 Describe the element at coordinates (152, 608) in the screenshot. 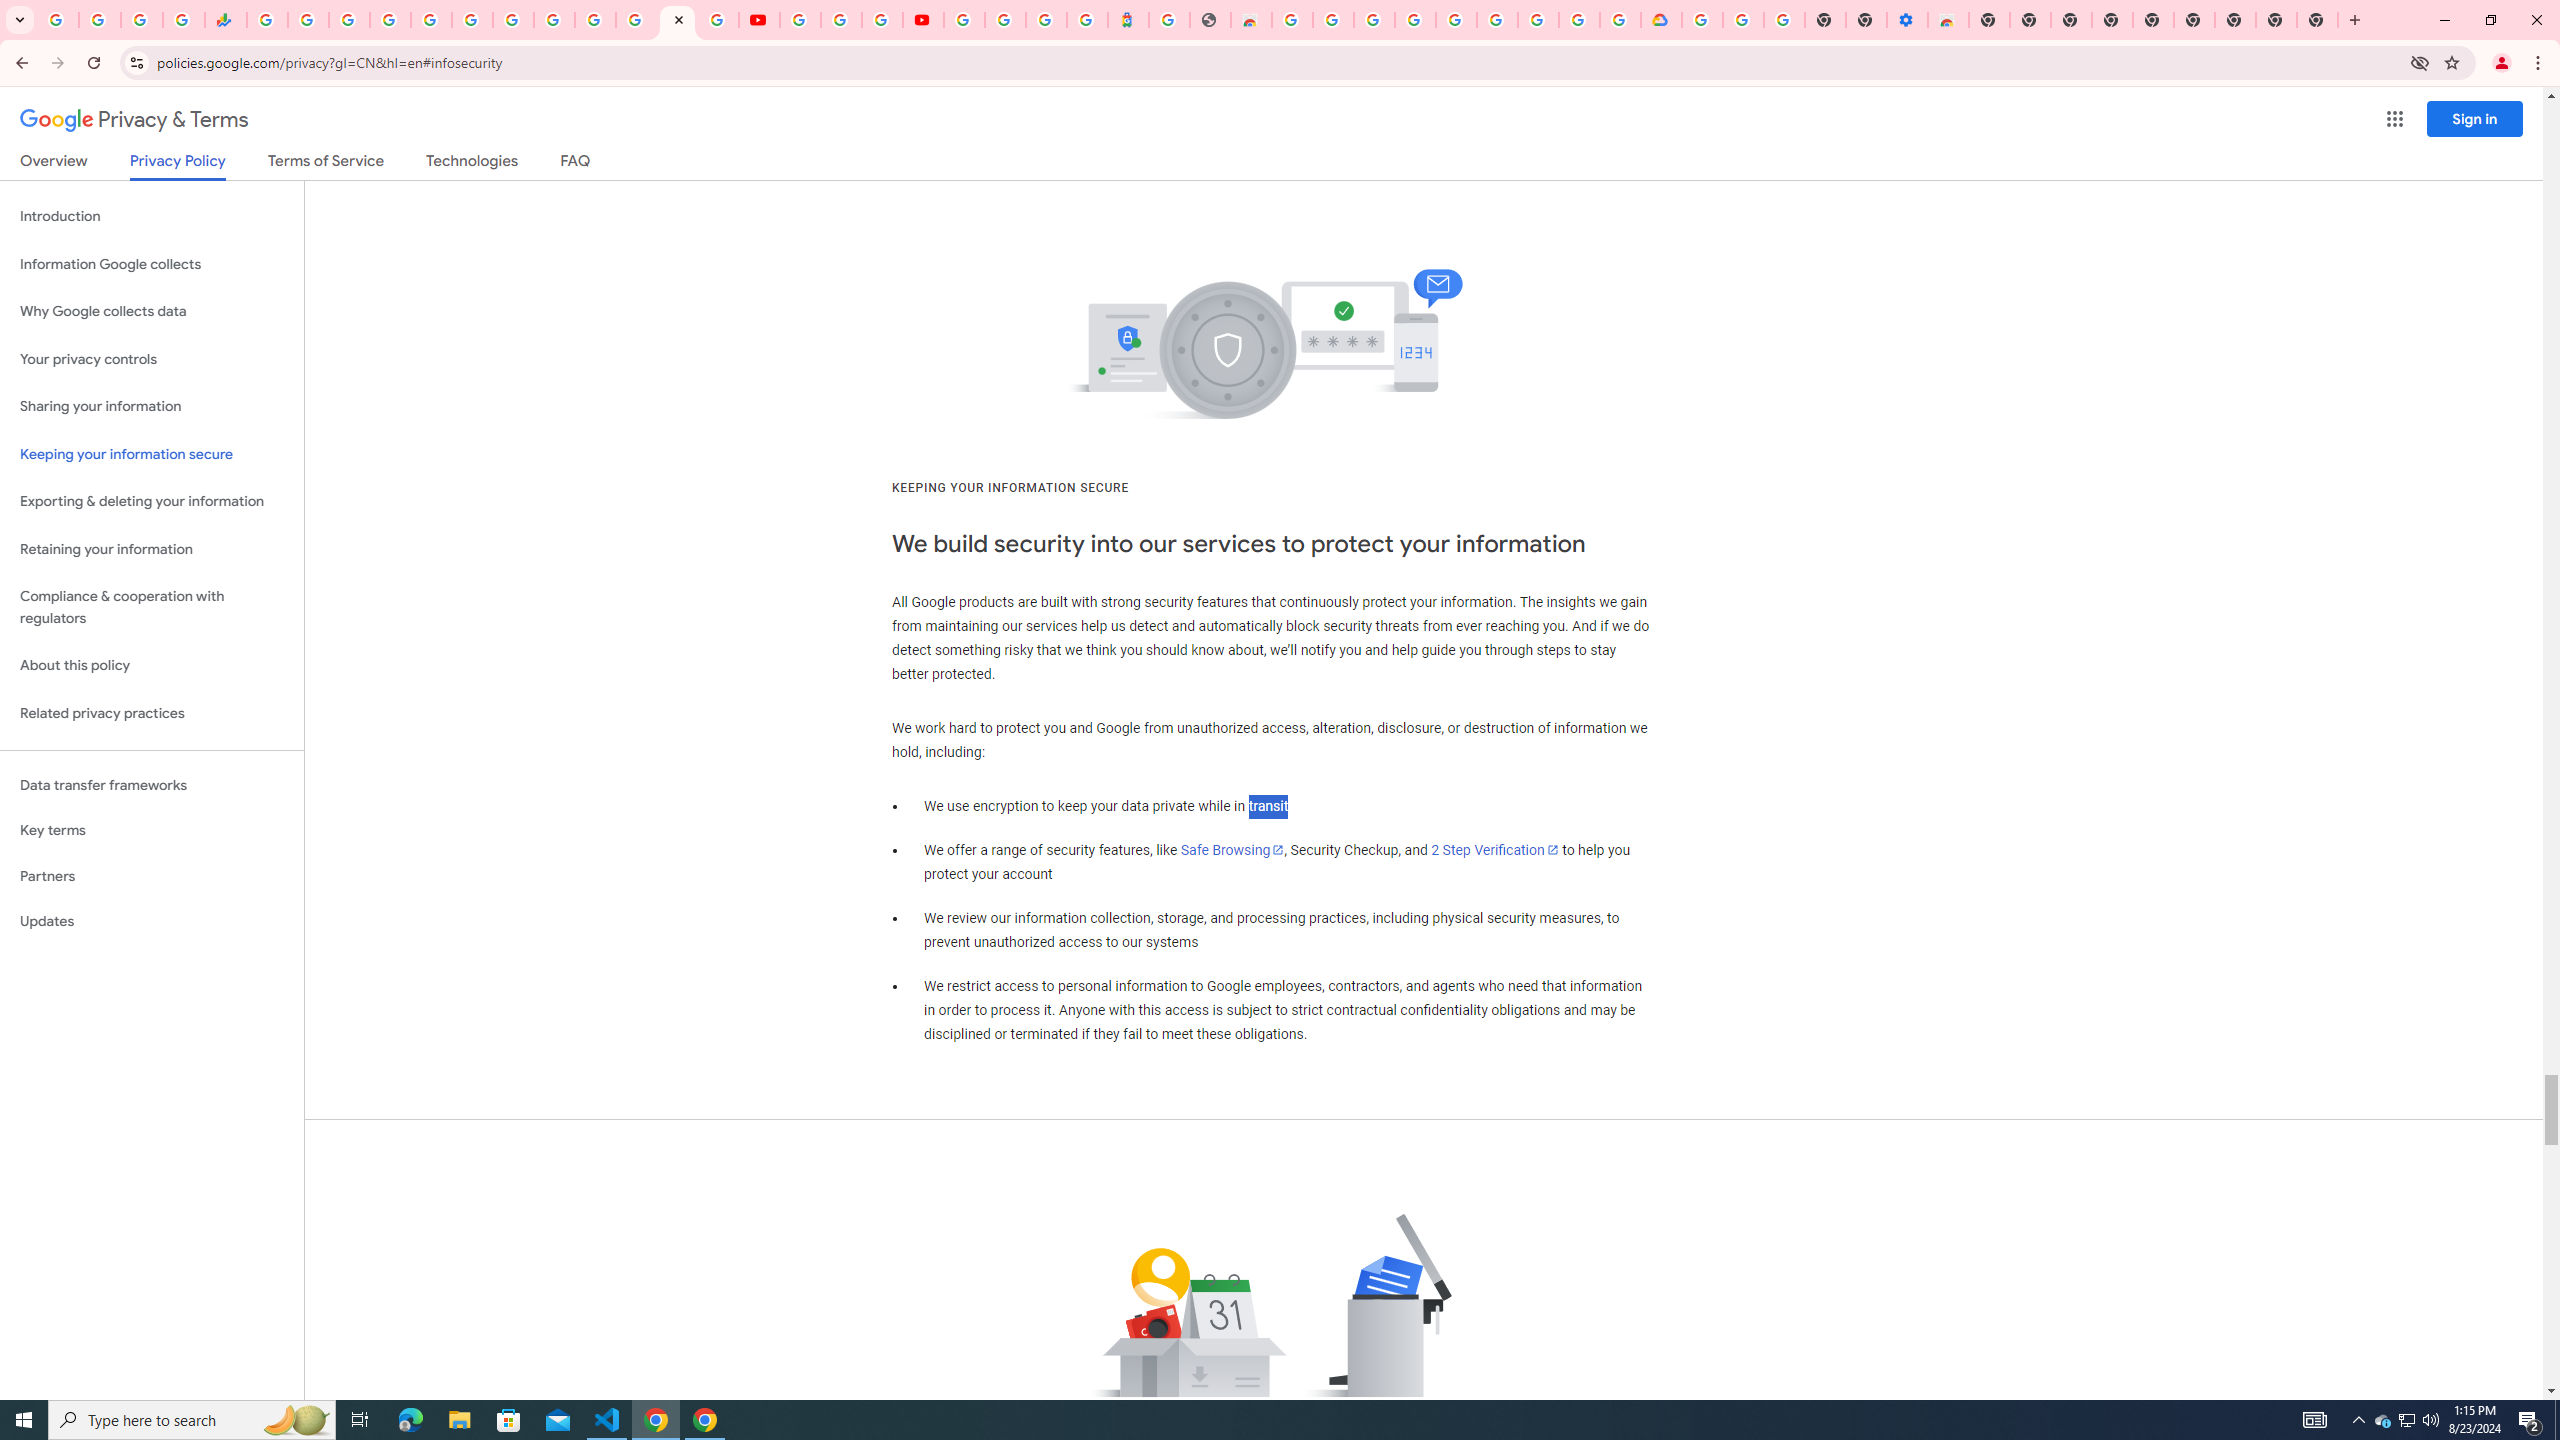

I see `Compliance & cooperation with regulators` at that location.